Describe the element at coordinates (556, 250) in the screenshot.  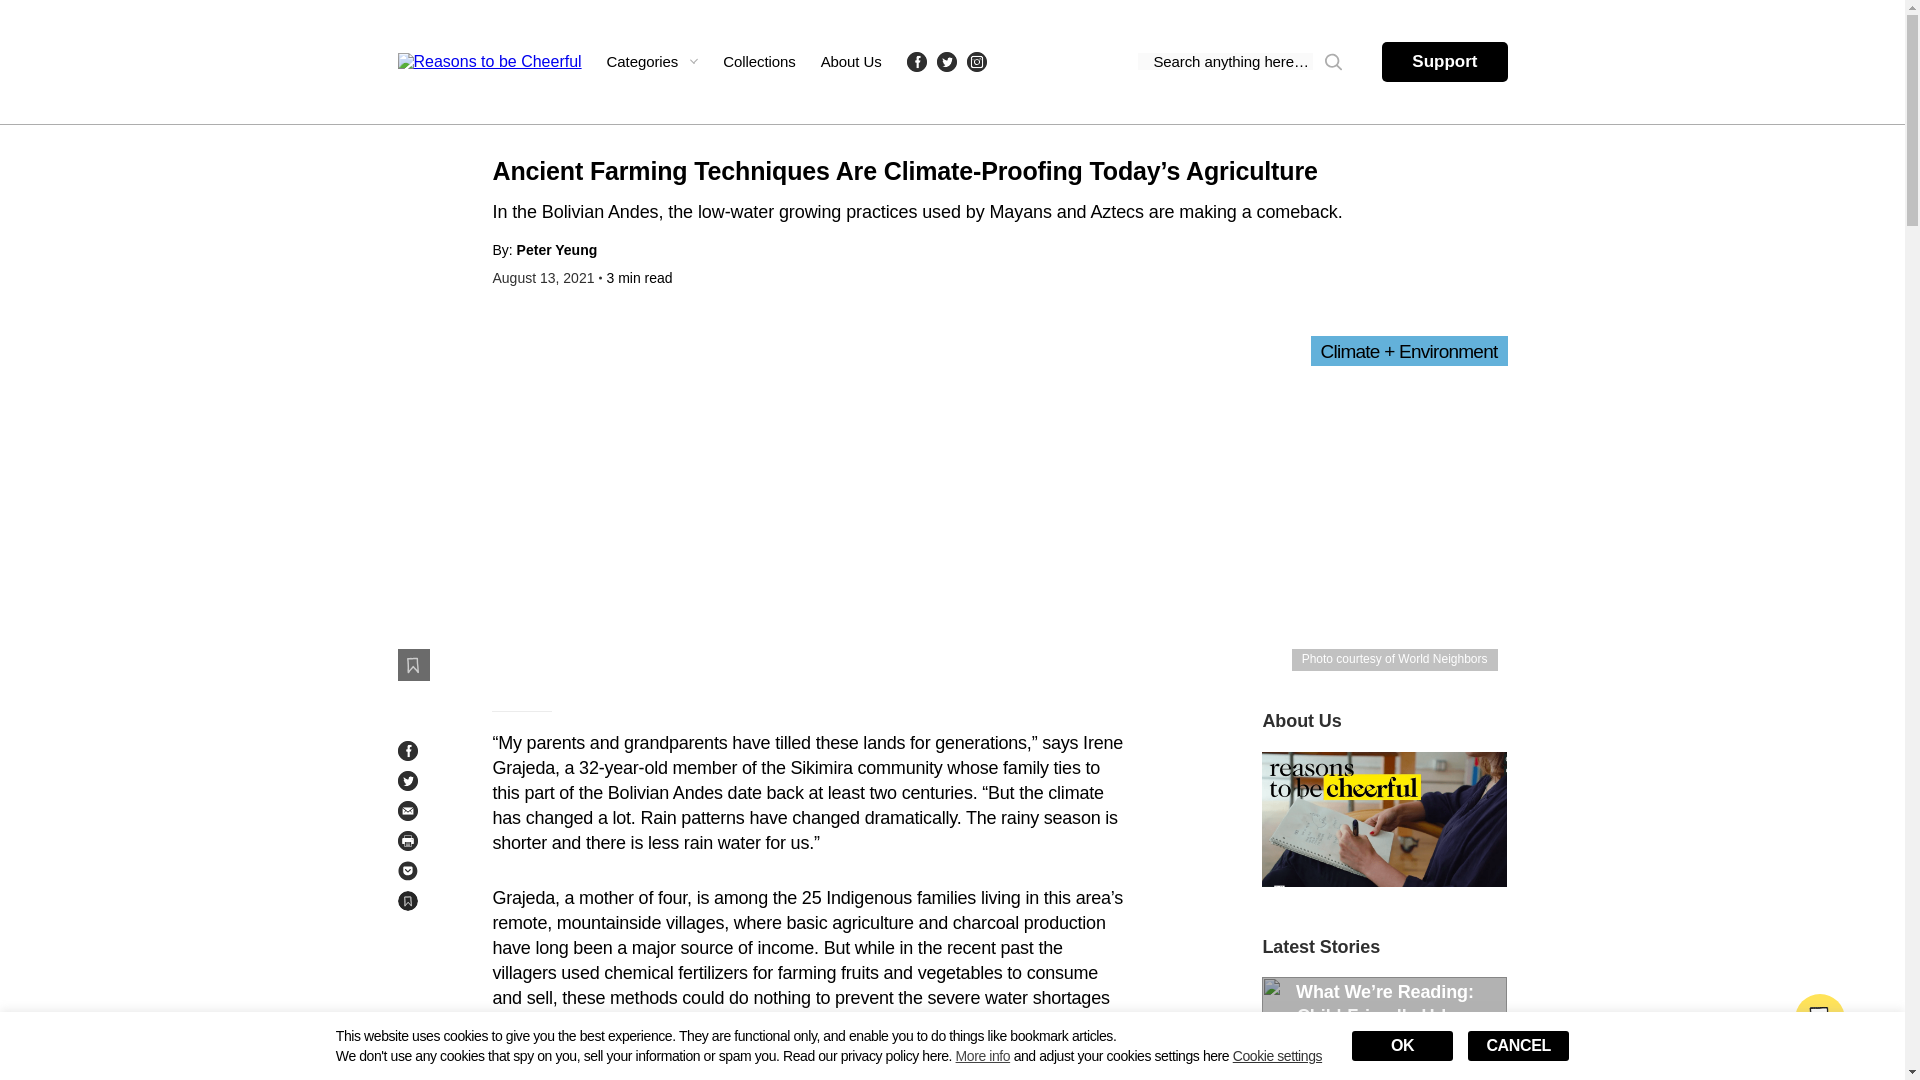
I see `Posts by Peter Yeung` at that location.